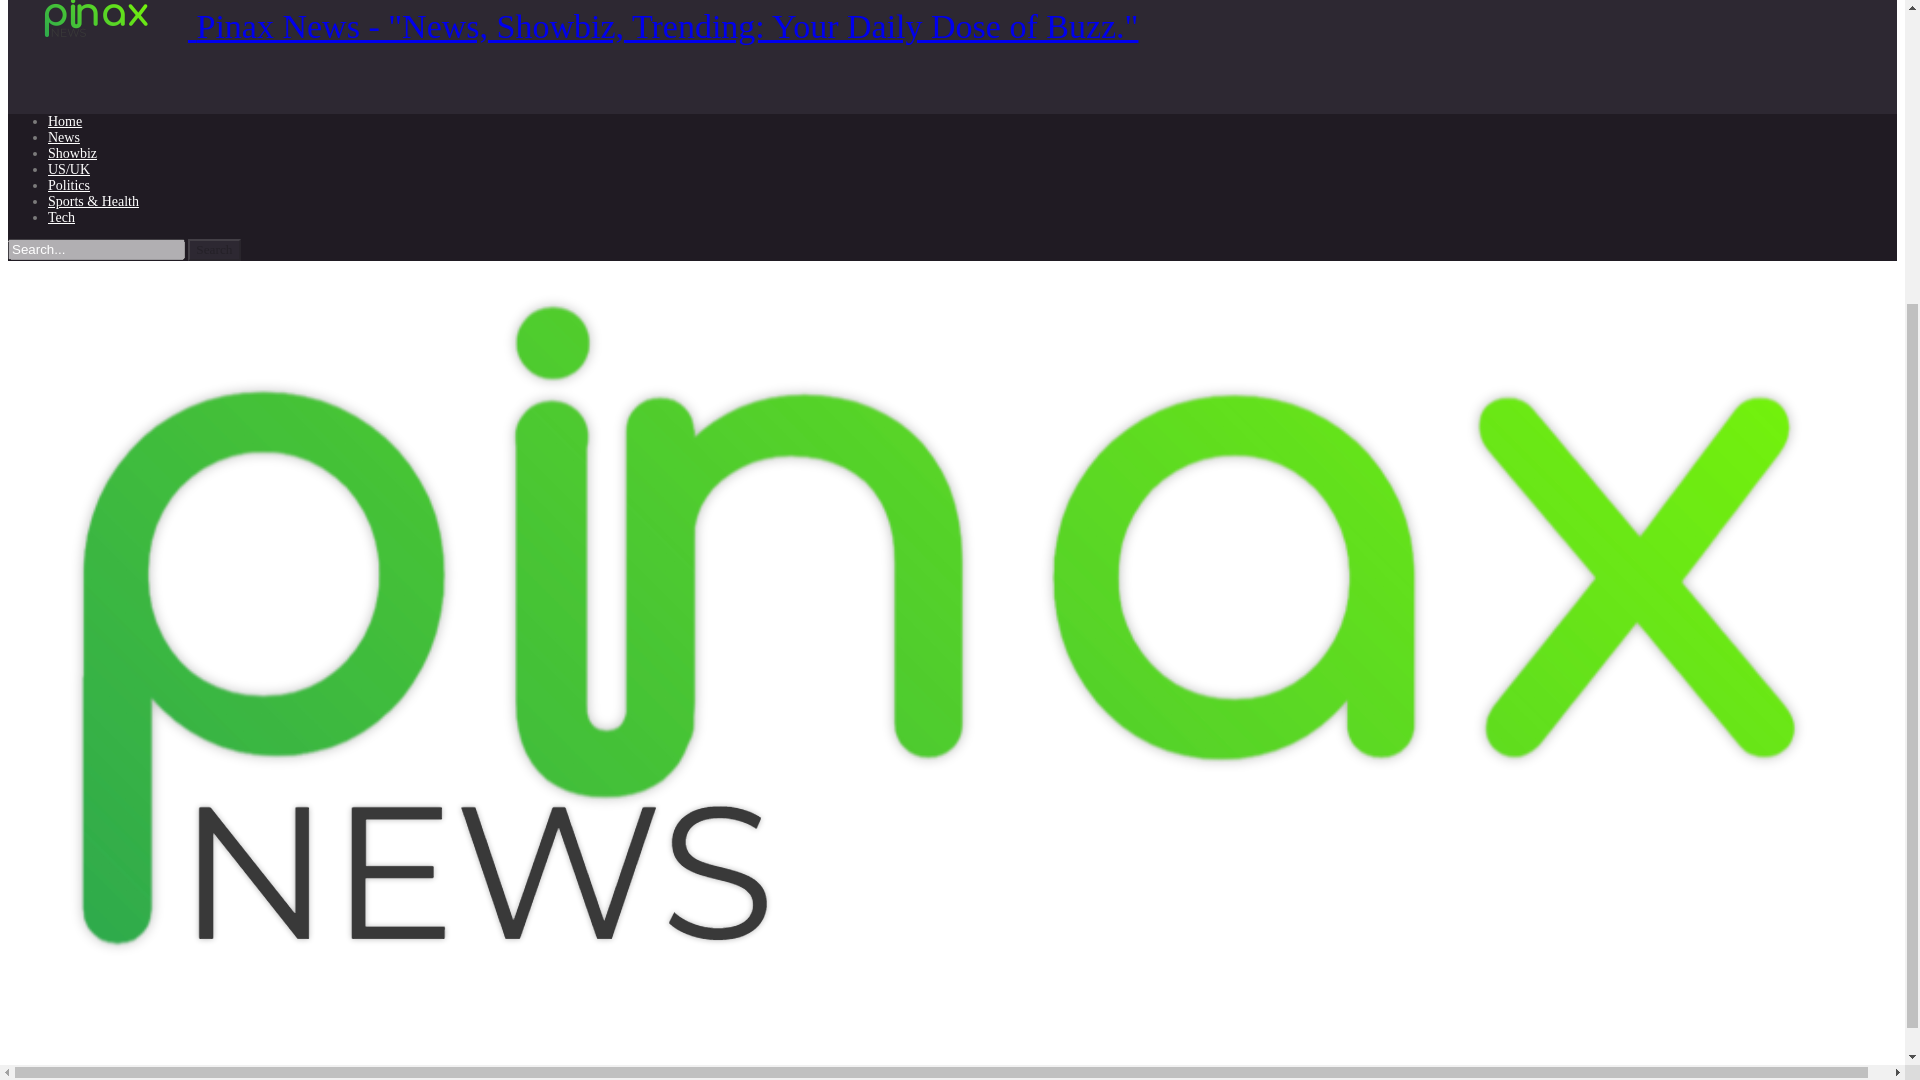 This screenshot has height=1080, width=1920. What do you see at coordinates (64, 136) in the screenshot?
I see `News` at bounding box center [64, 136].